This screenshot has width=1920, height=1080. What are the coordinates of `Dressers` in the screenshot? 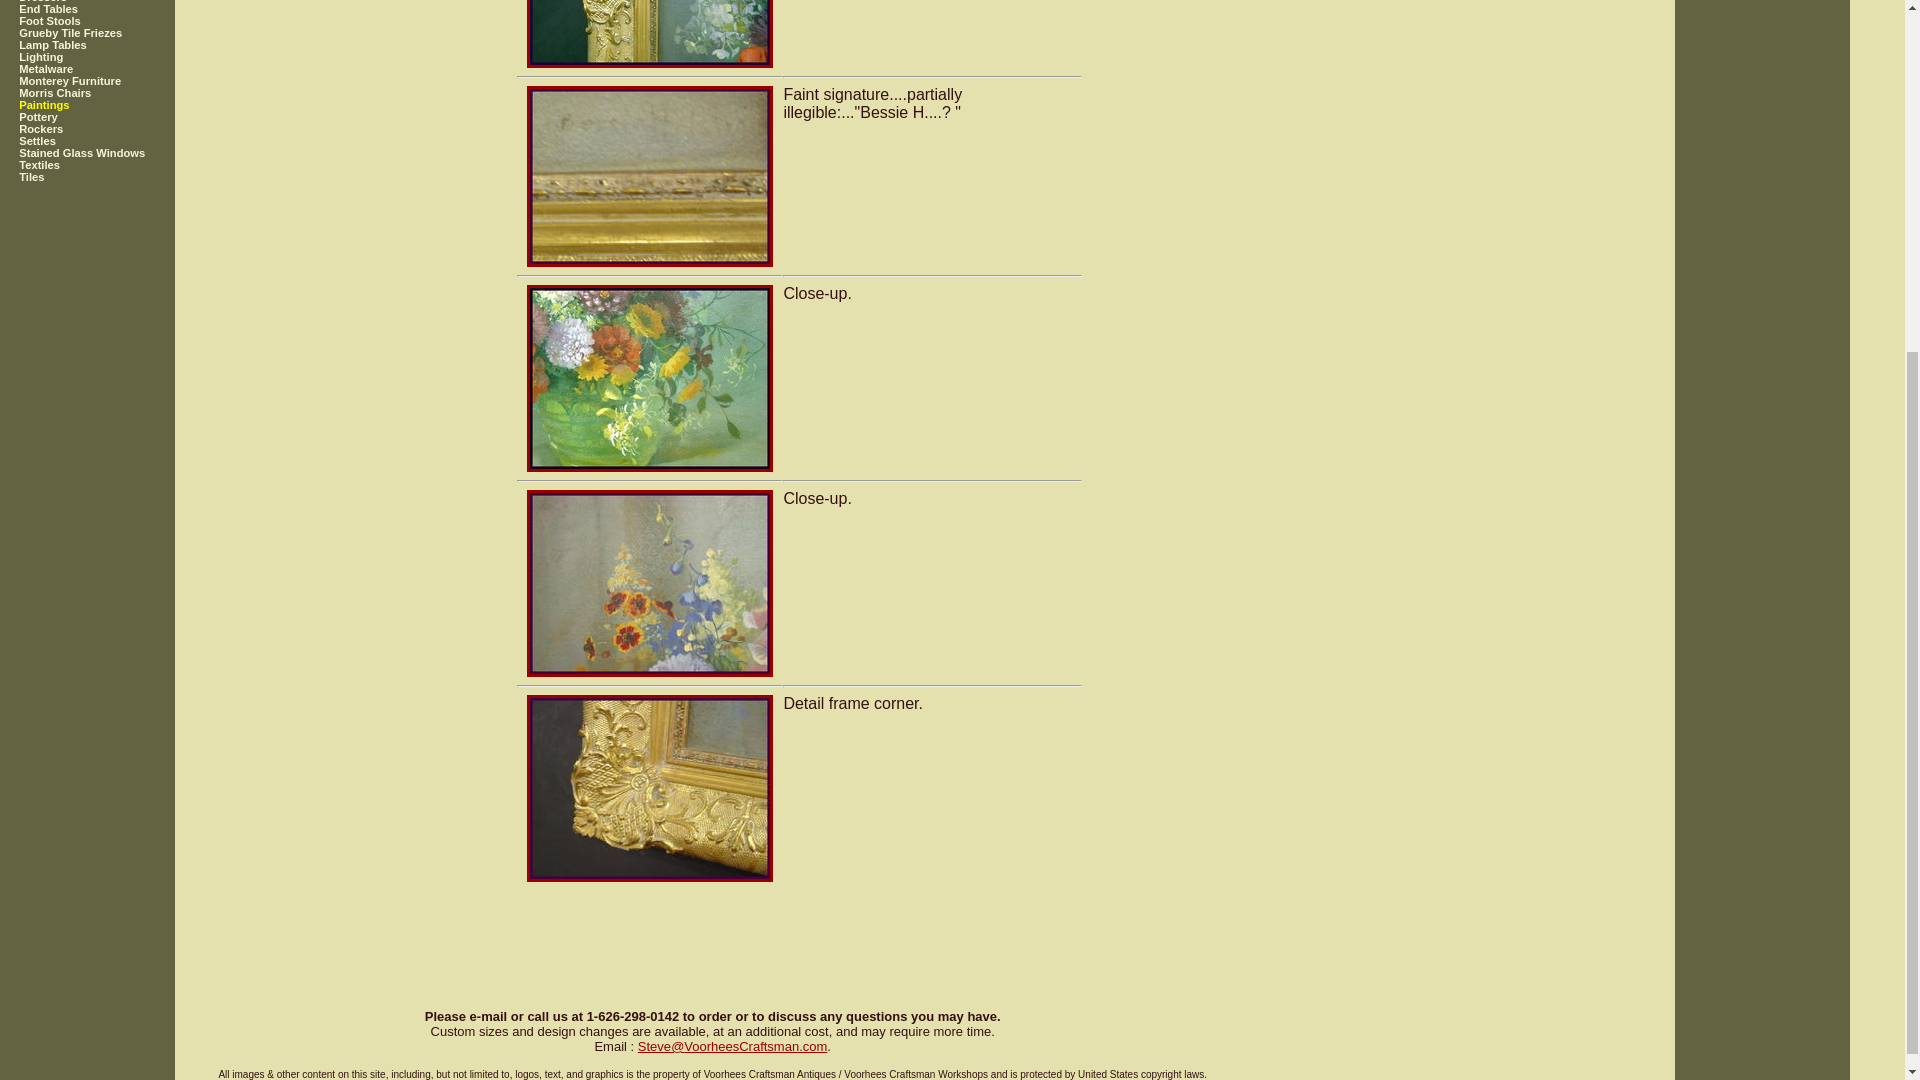 It's located at (109, 2).